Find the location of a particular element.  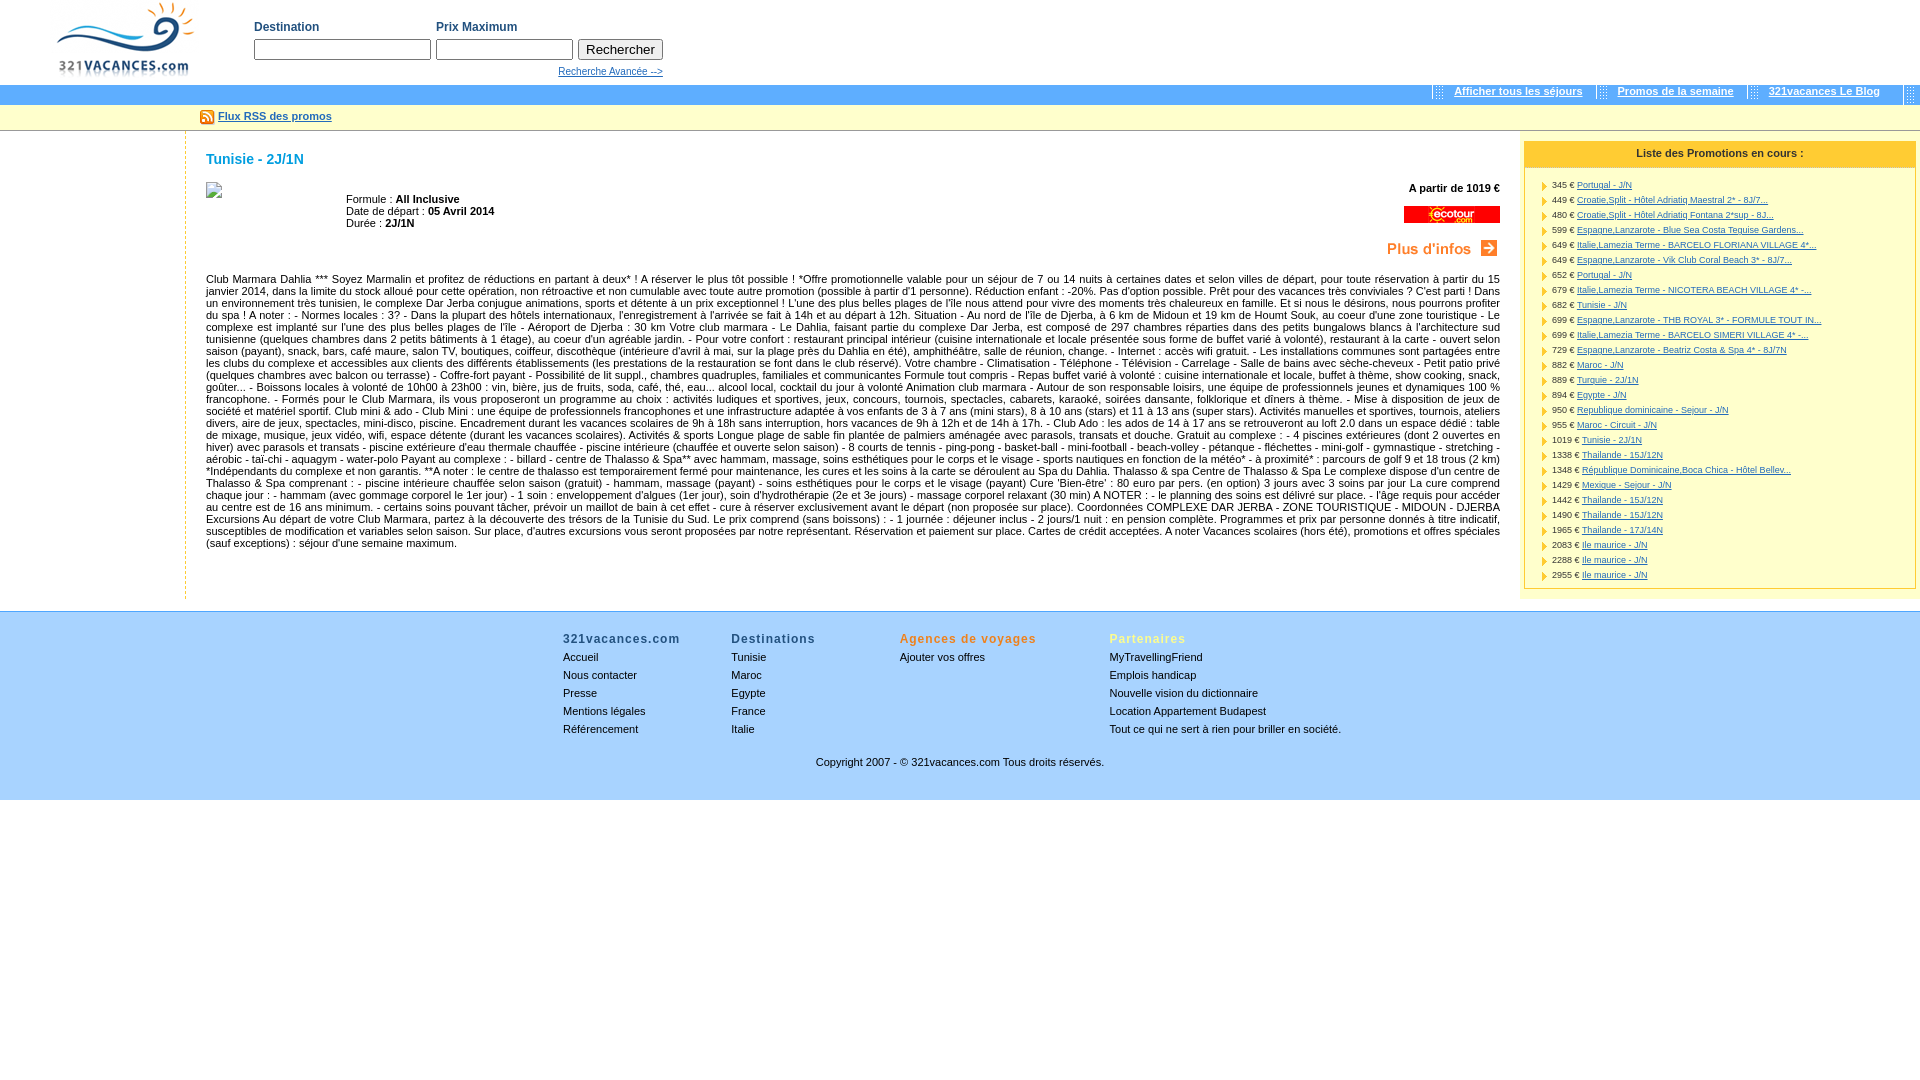

Italie is located at coordinates (742, 729).